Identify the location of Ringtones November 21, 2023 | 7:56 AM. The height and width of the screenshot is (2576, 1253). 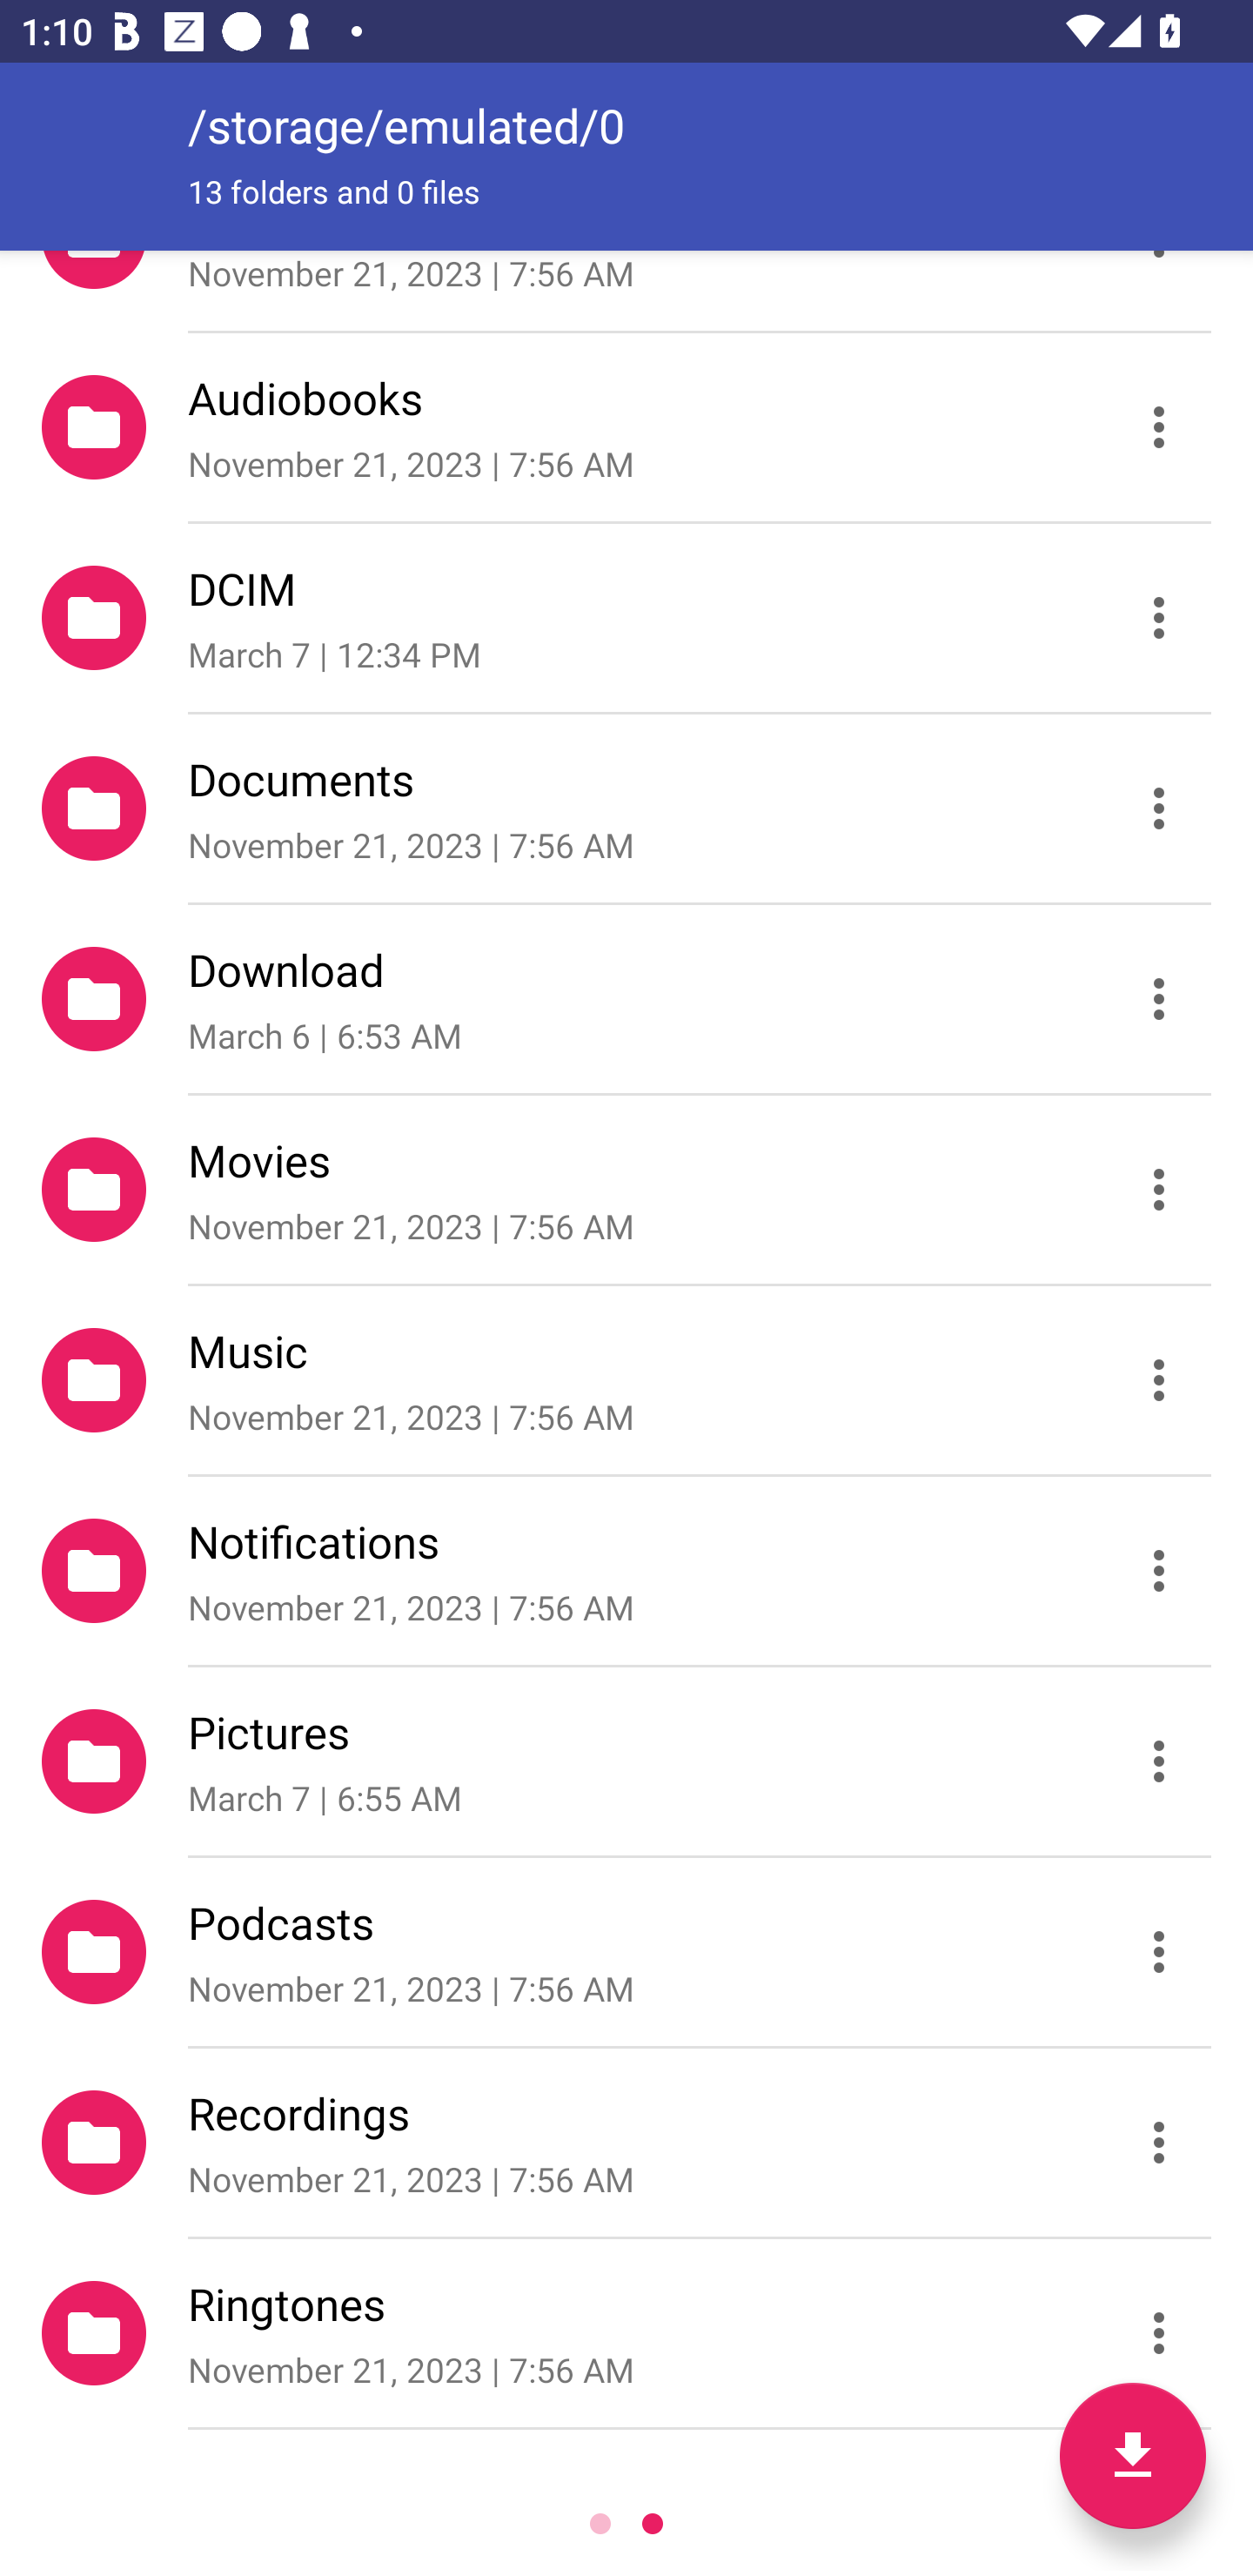
(626, 2332).